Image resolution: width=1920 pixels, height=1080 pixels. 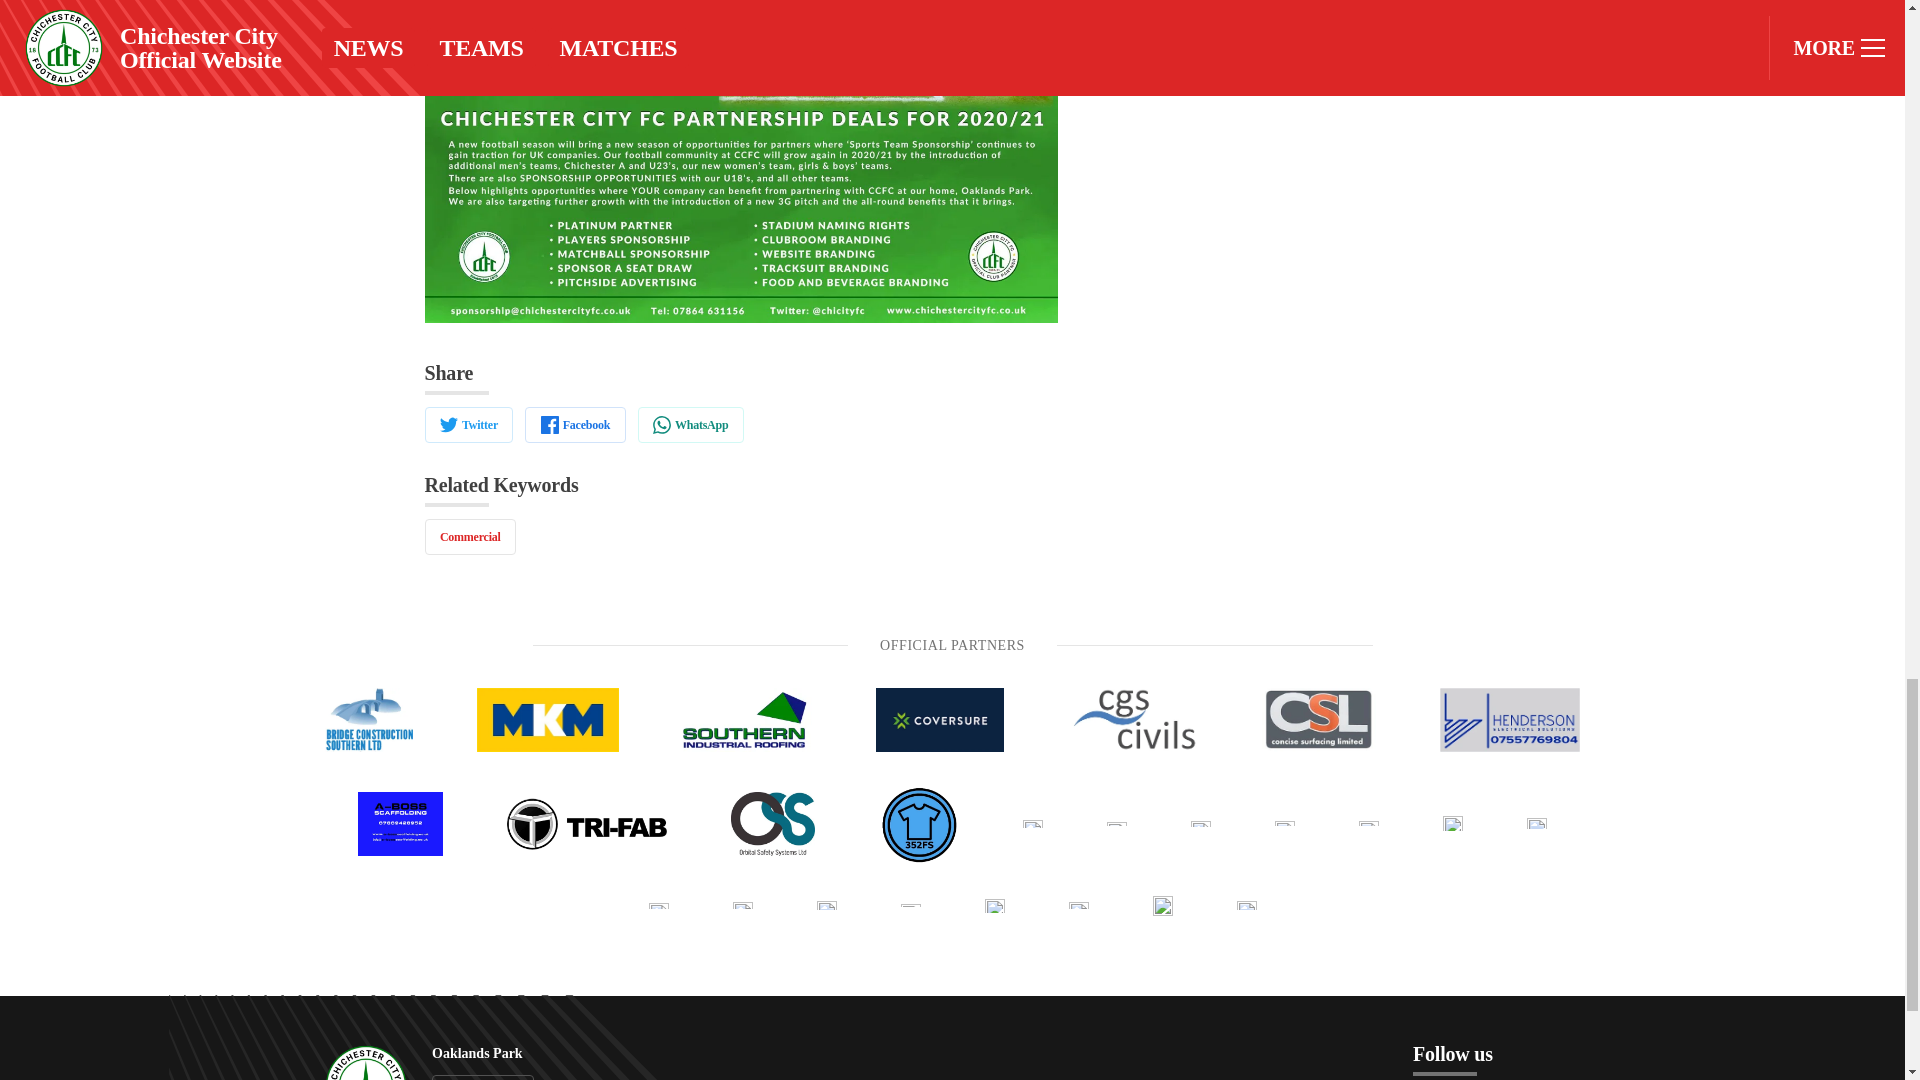 I want to click on Commercial, so click(x=469, y=537).